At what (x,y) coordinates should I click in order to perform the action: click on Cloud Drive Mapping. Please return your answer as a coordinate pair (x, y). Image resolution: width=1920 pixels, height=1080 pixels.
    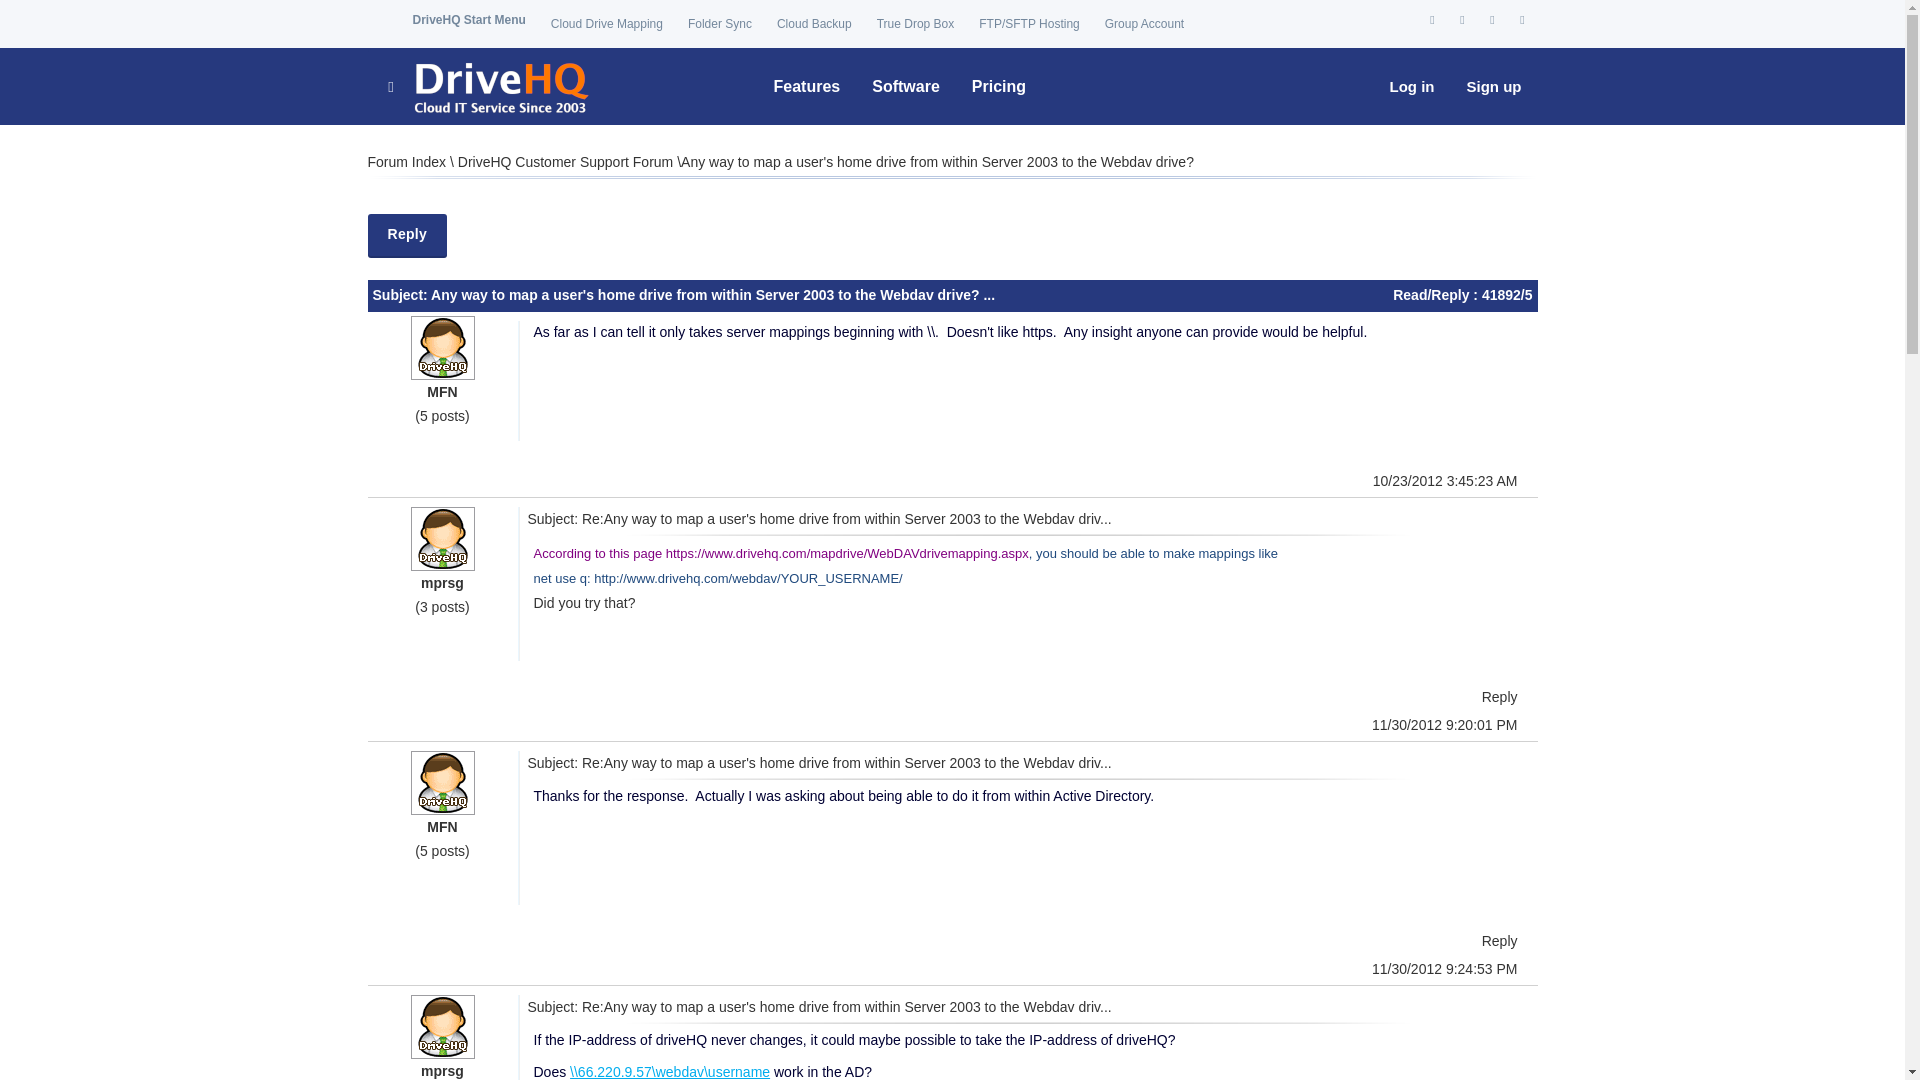
    Looking at the image, I should click on (606, 24).